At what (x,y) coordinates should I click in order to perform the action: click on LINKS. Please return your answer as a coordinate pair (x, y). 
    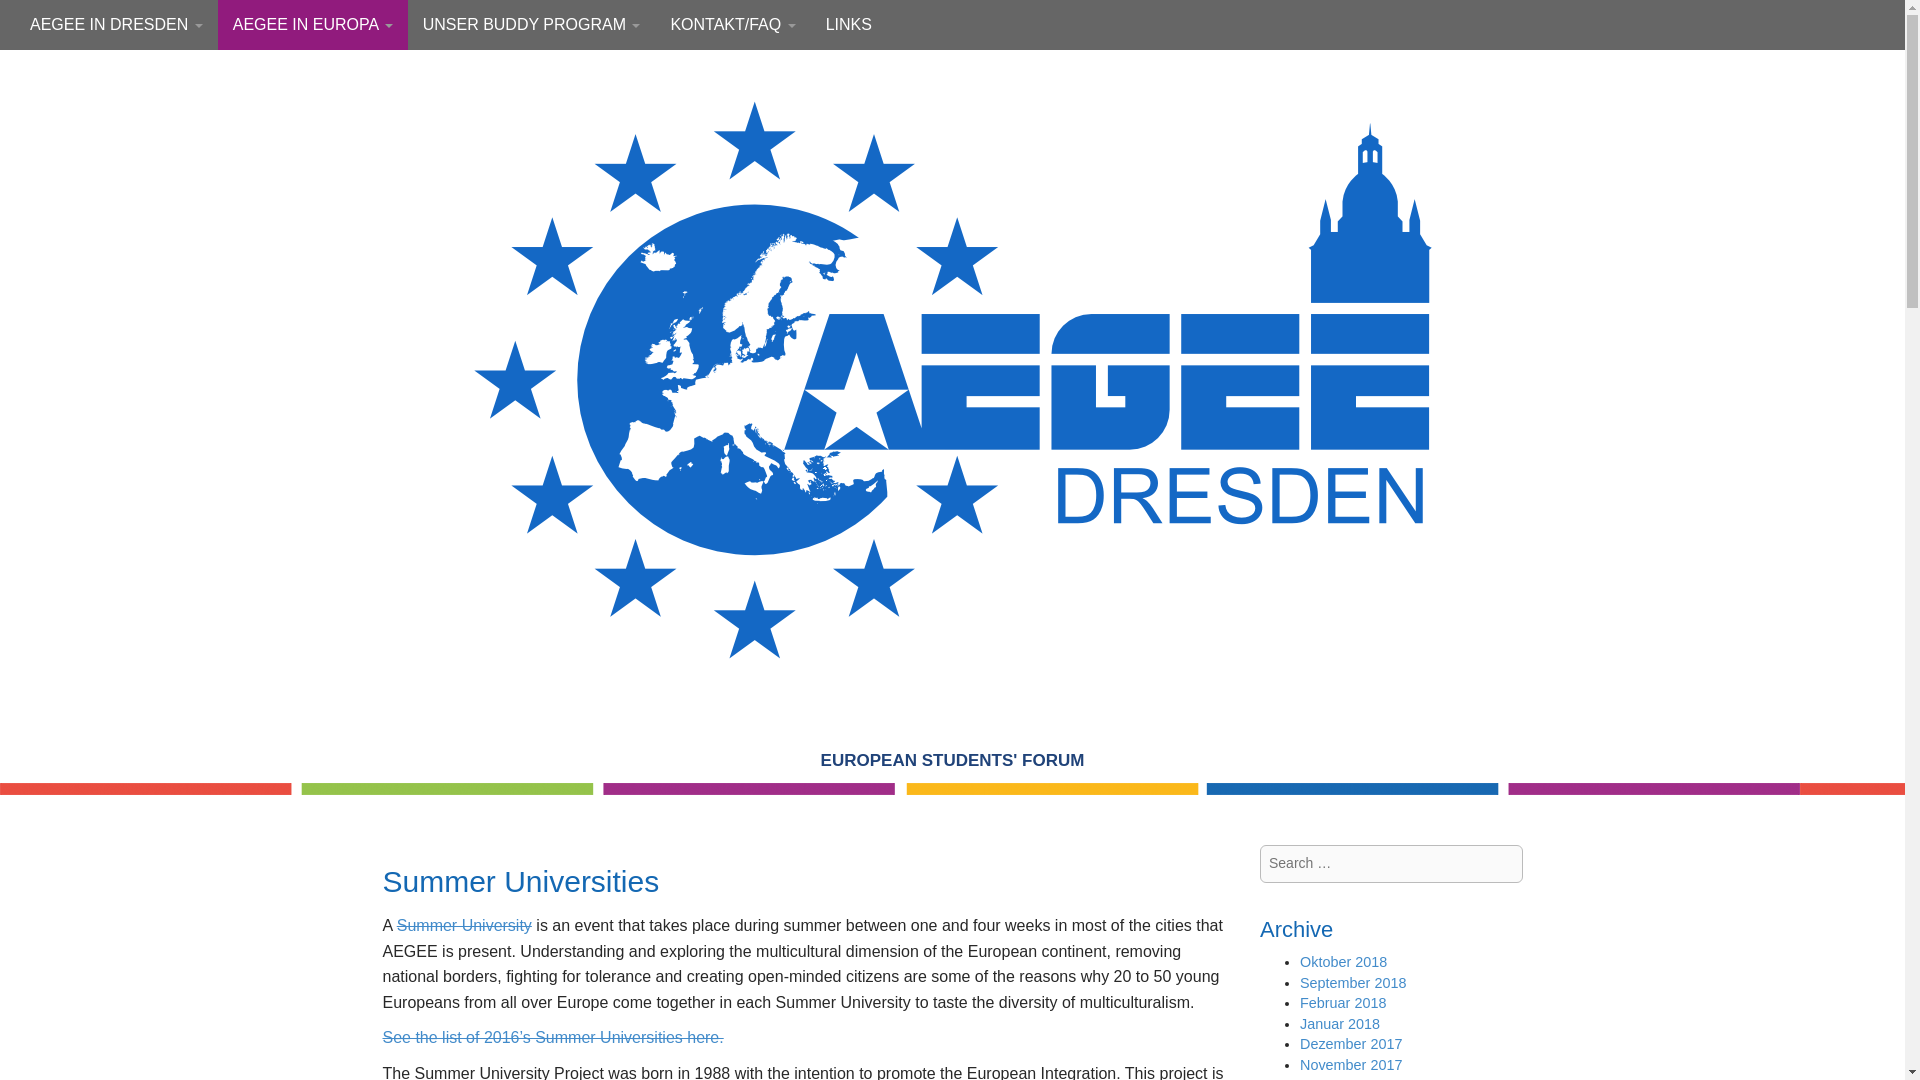
    Looking at the image, I should click on (848, 24).